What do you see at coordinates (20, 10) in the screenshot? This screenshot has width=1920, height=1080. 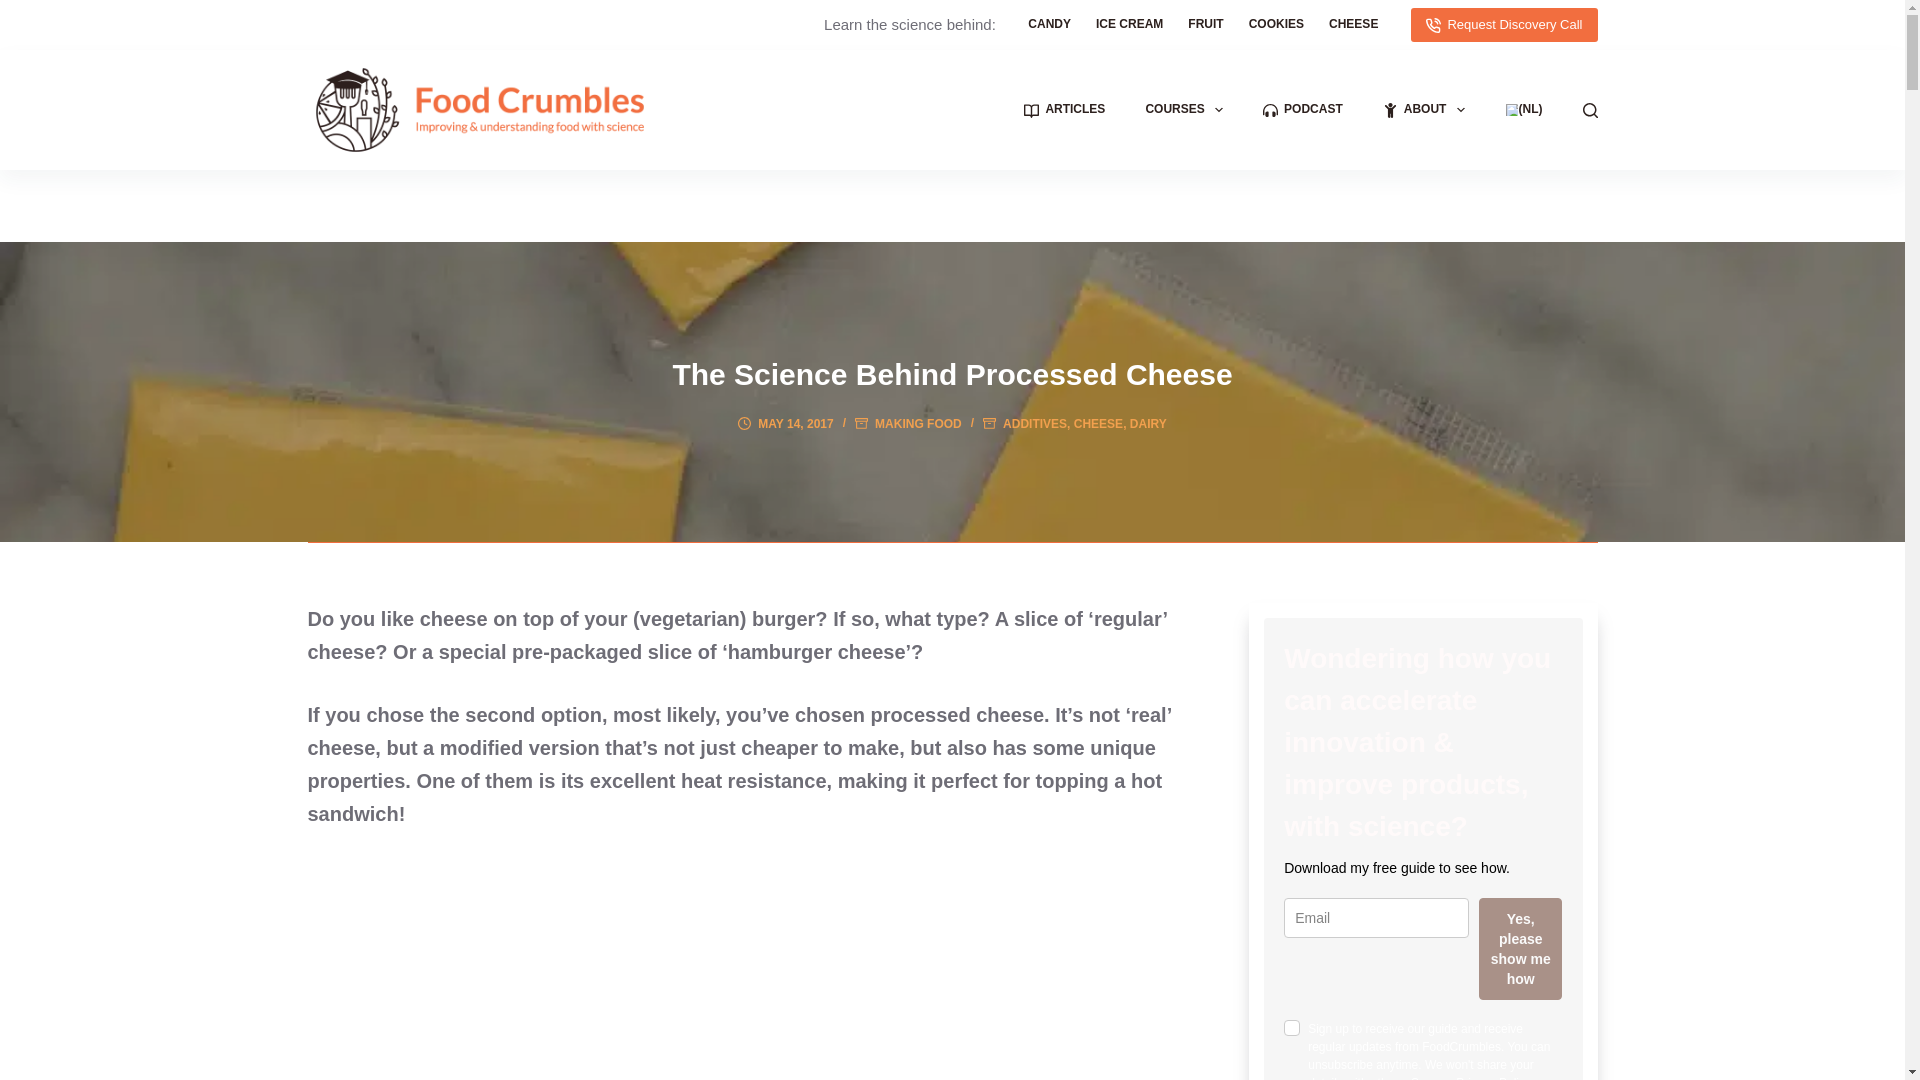 I see `Skip to content` at bounding box center [20, 10].